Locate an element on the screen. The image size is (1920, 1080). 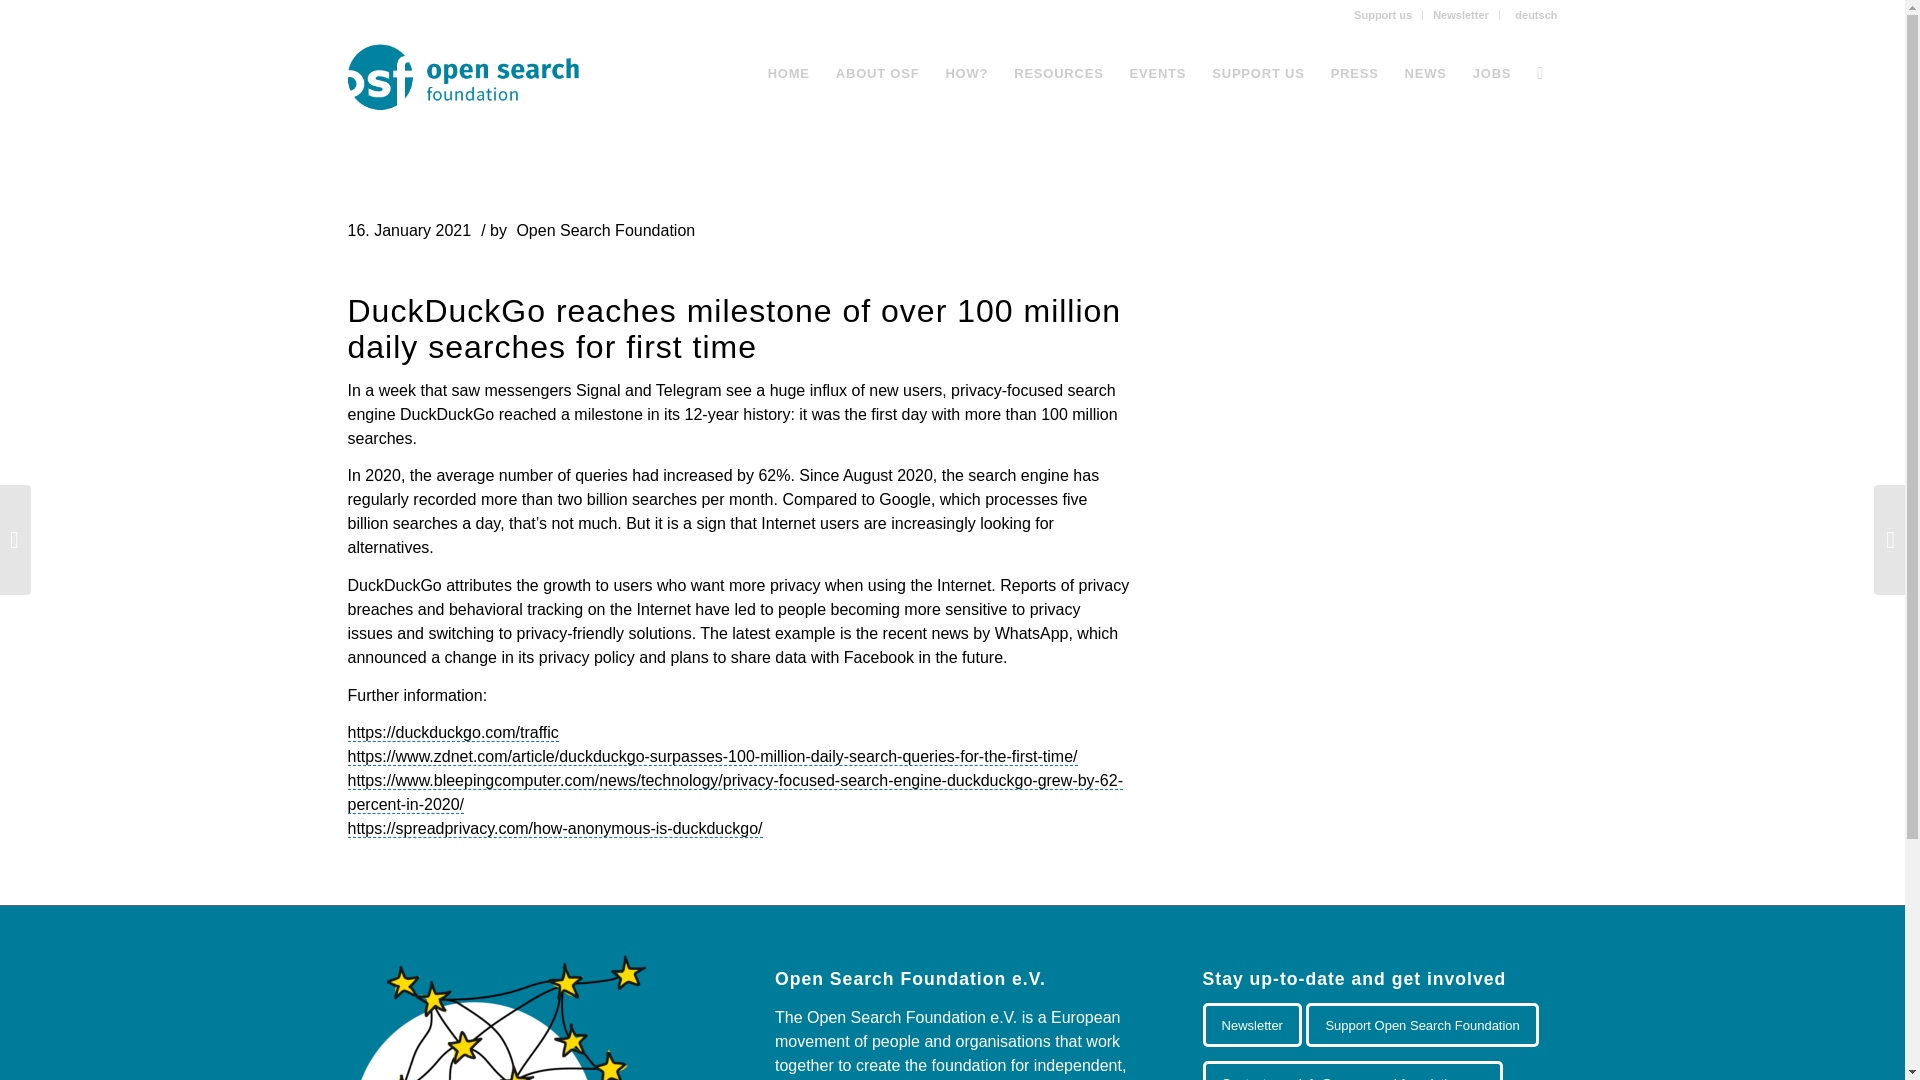
Newsletter is located at coordinates (1460, 15).